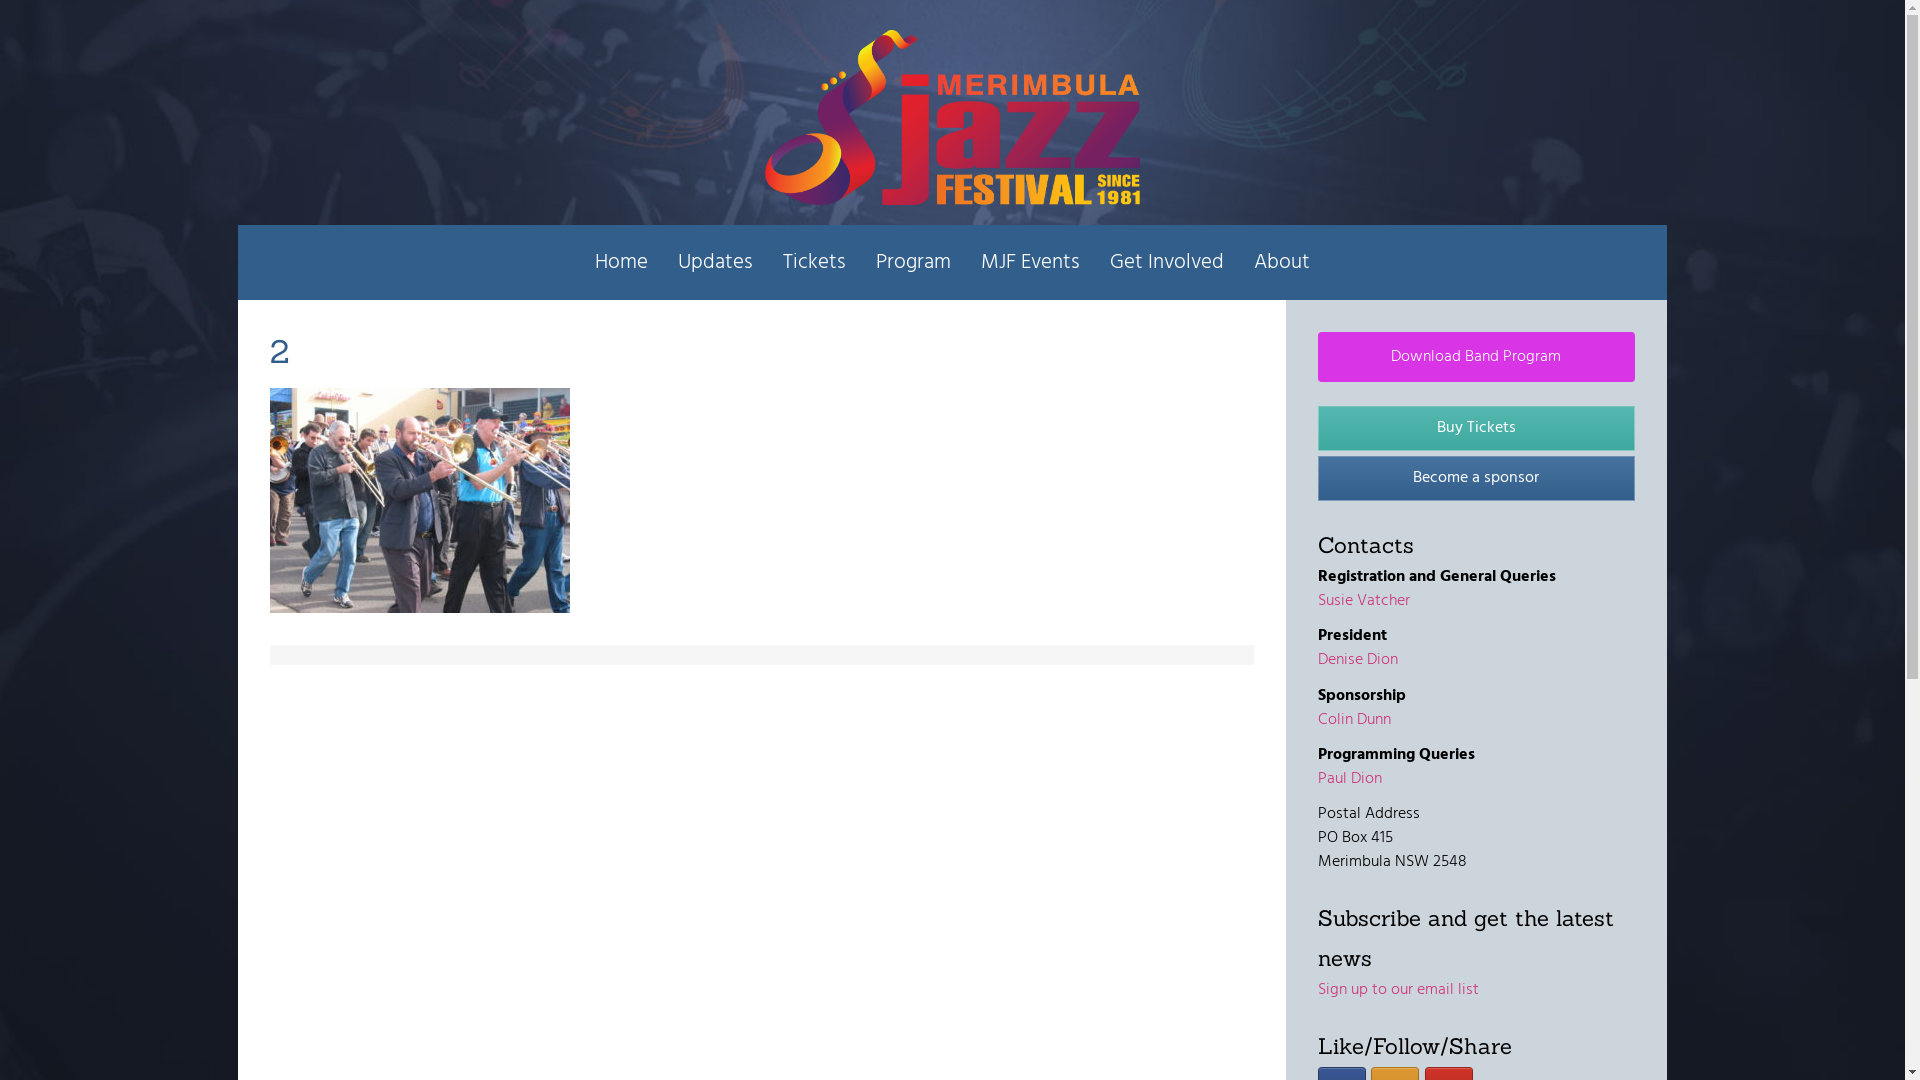 This screenshot has height=1080, width=1920. I want to click on The Merimbula Jazz Festival, so click(952, 118).